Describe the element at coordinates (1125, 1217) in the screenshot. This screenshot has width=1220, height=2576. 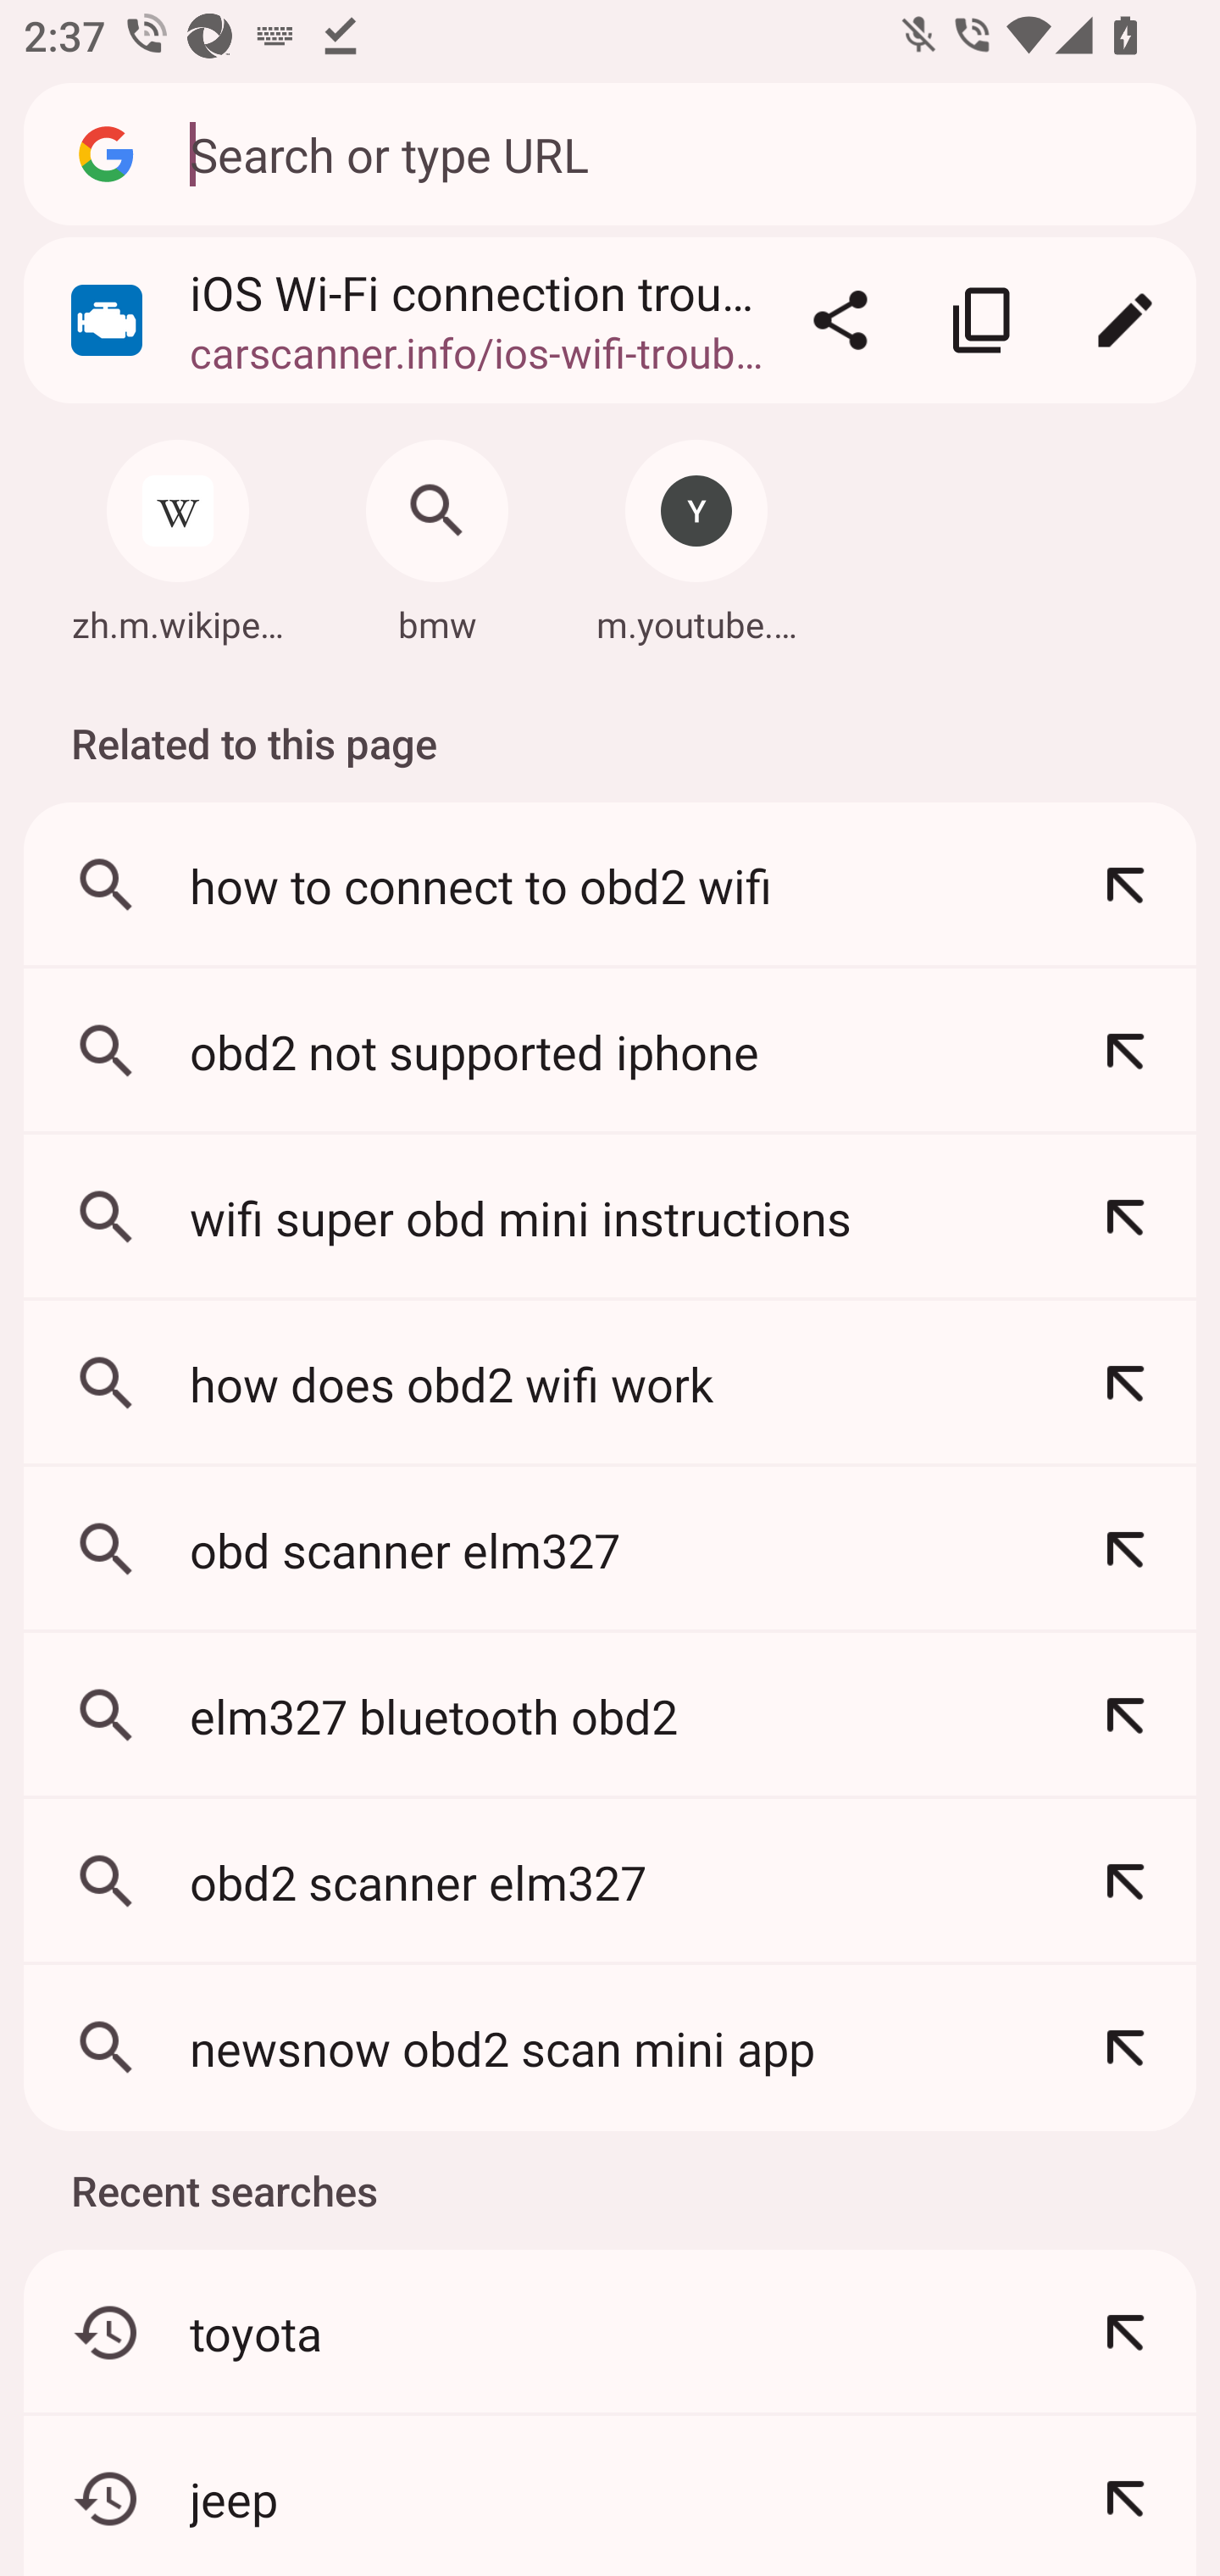
I see `Refine: wifi super obd mini instructions` at that location.